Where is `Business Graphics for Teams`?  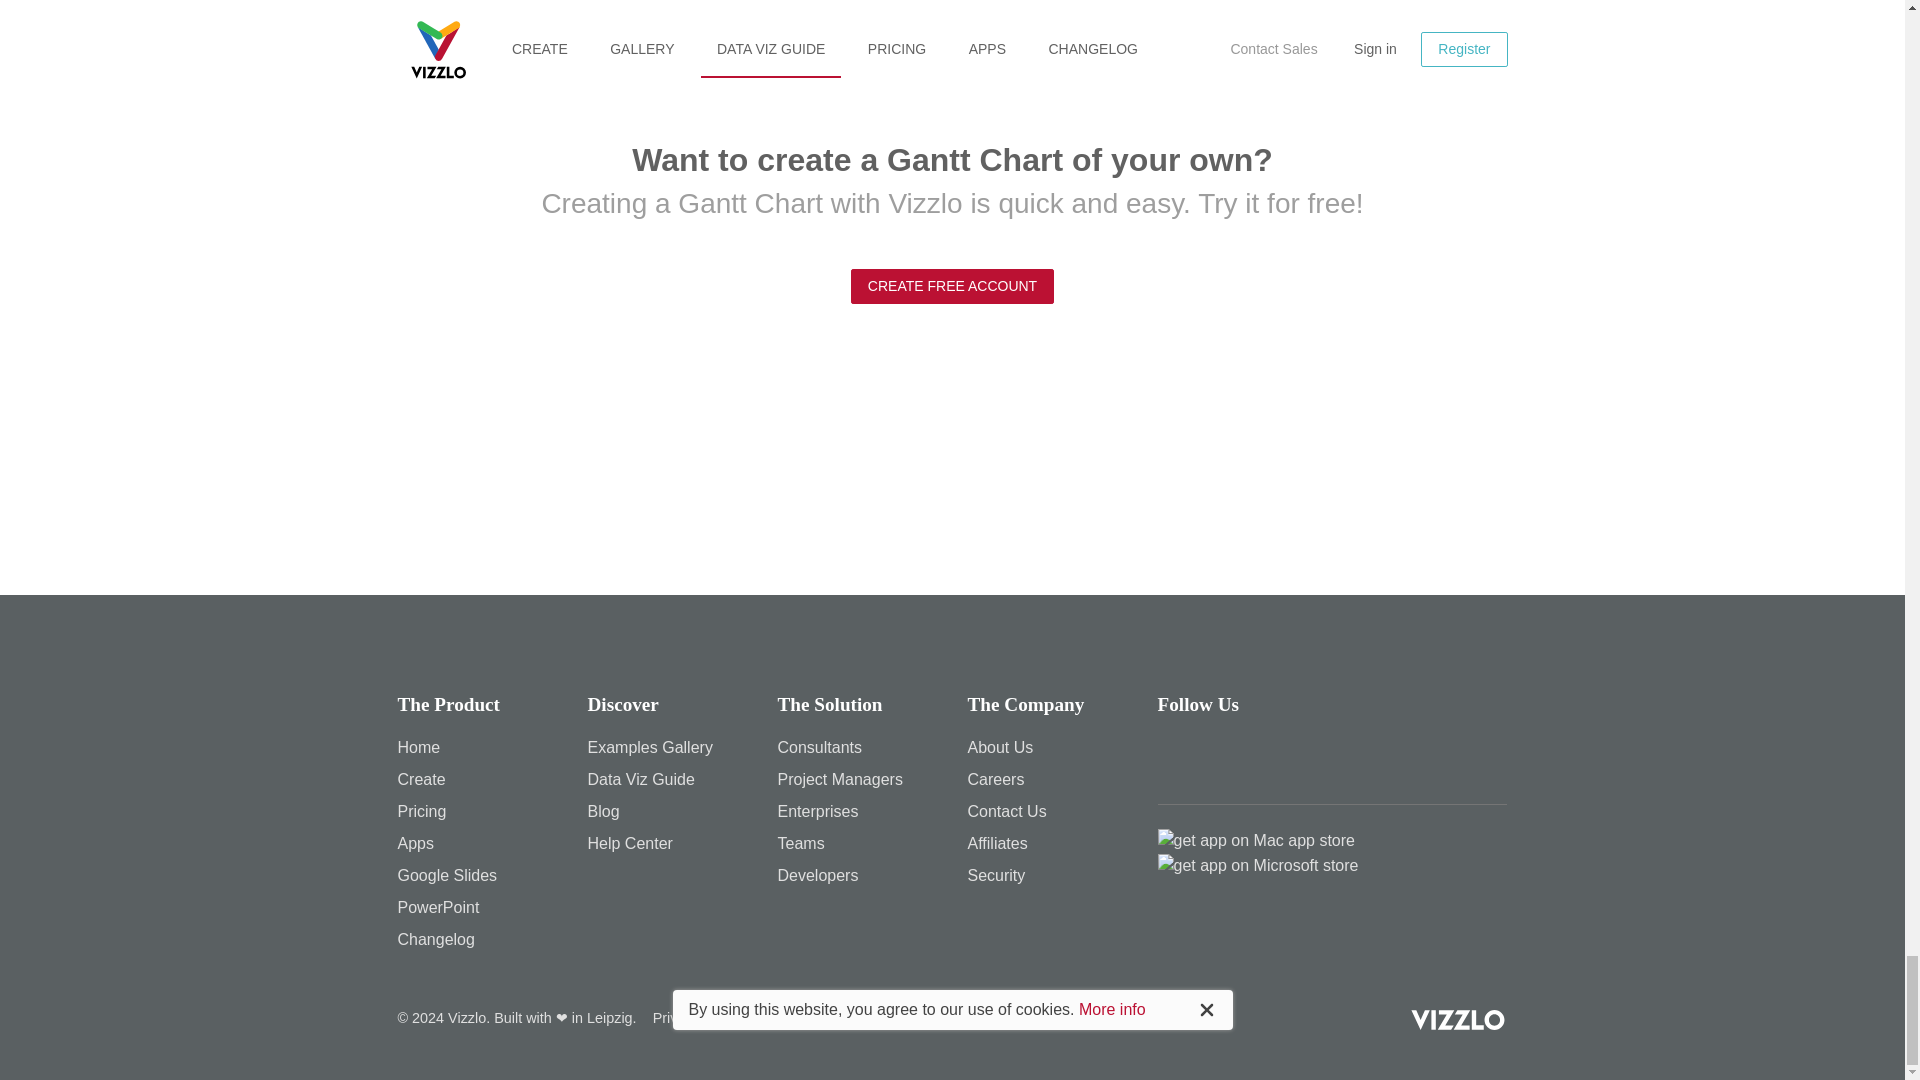
Business Graphics for Teams is located at coordinates (801, 843).